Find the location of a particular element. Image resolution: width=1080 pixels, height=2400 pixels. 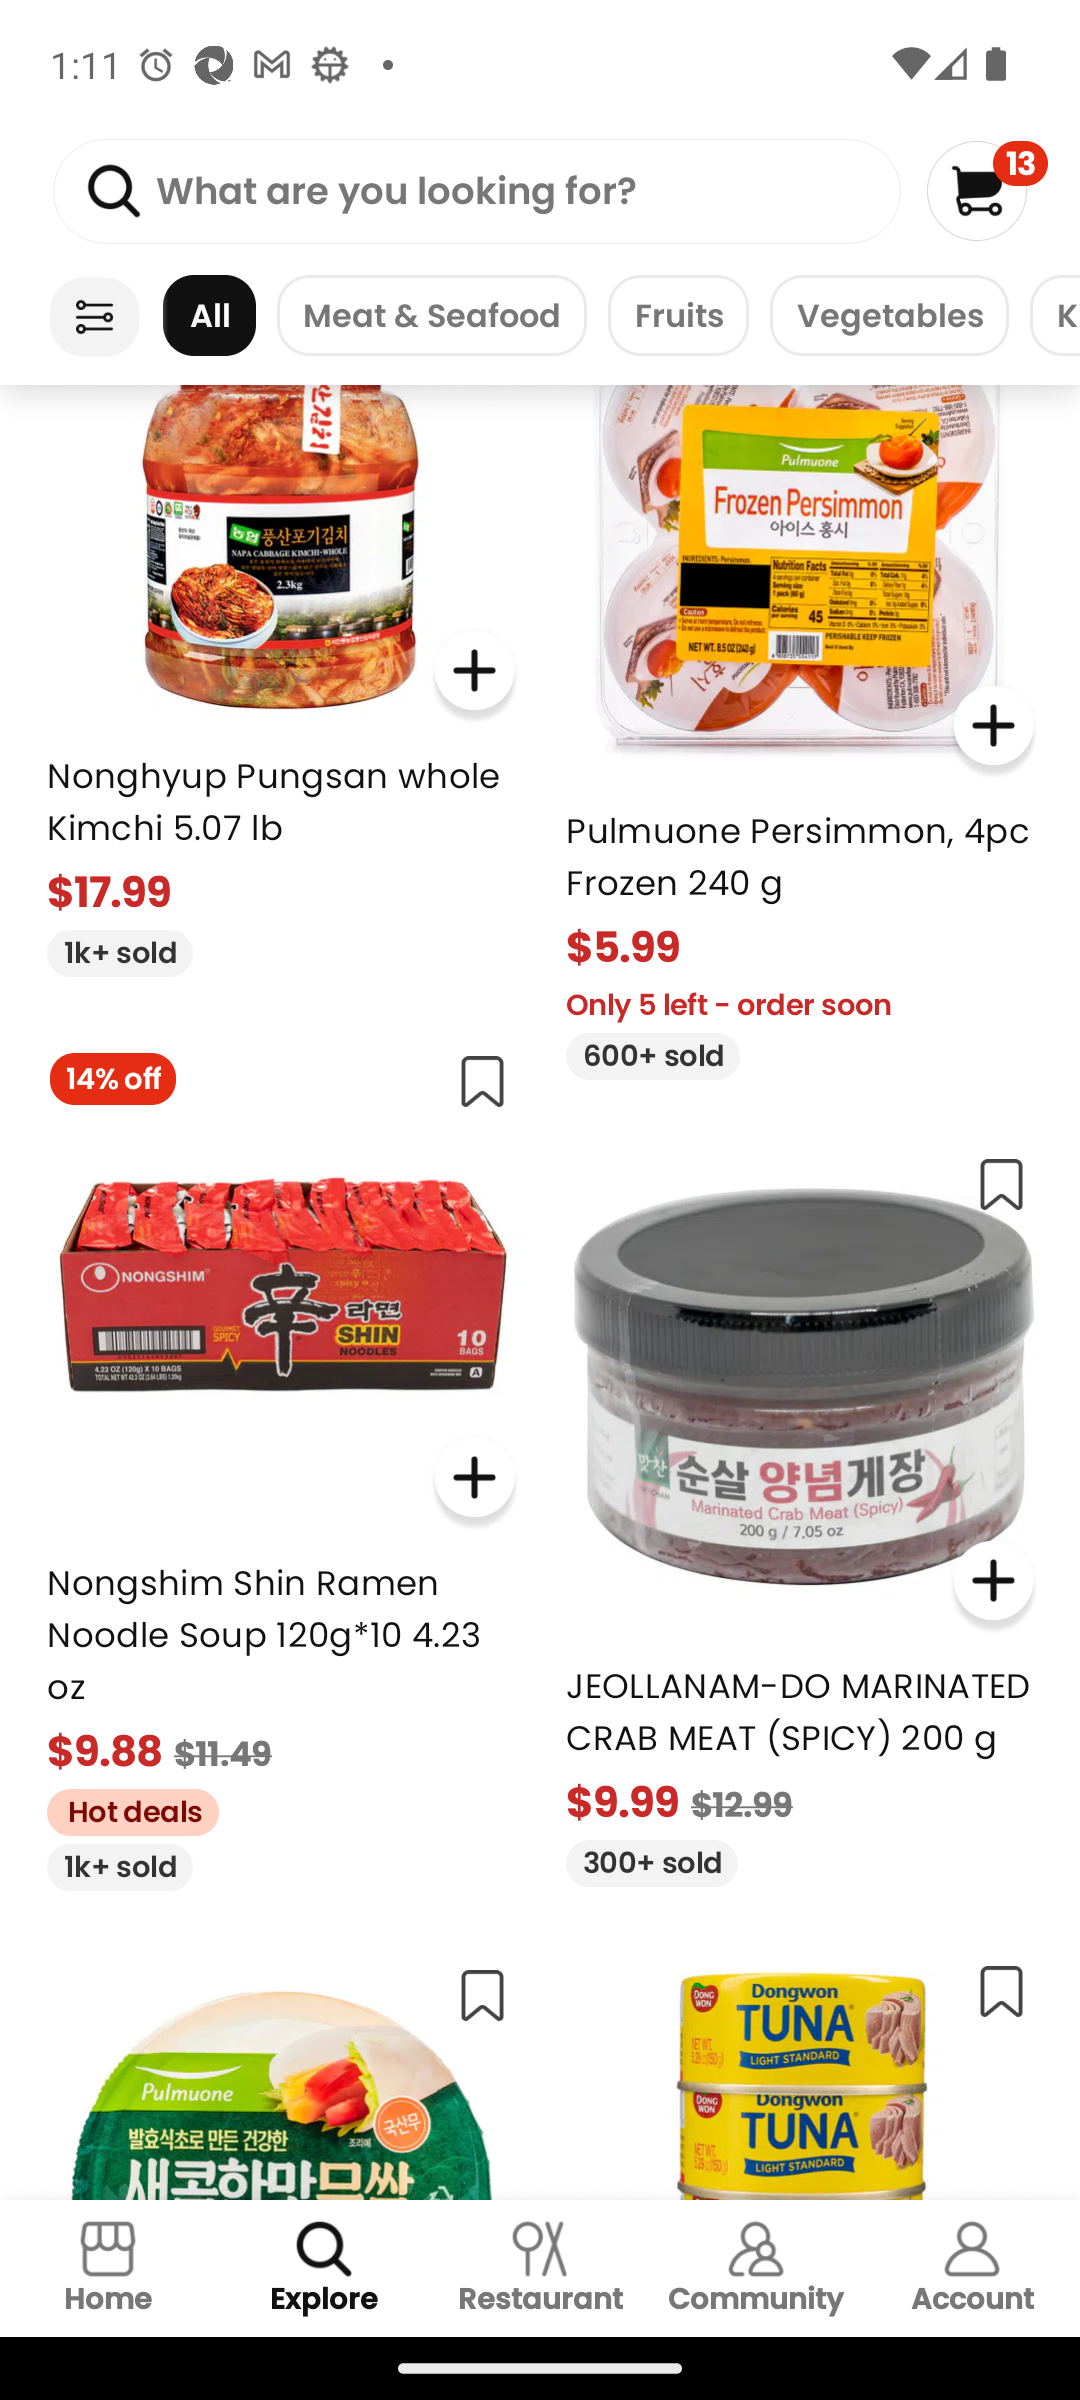

Hot deals is located at coordinates (122, 1808).